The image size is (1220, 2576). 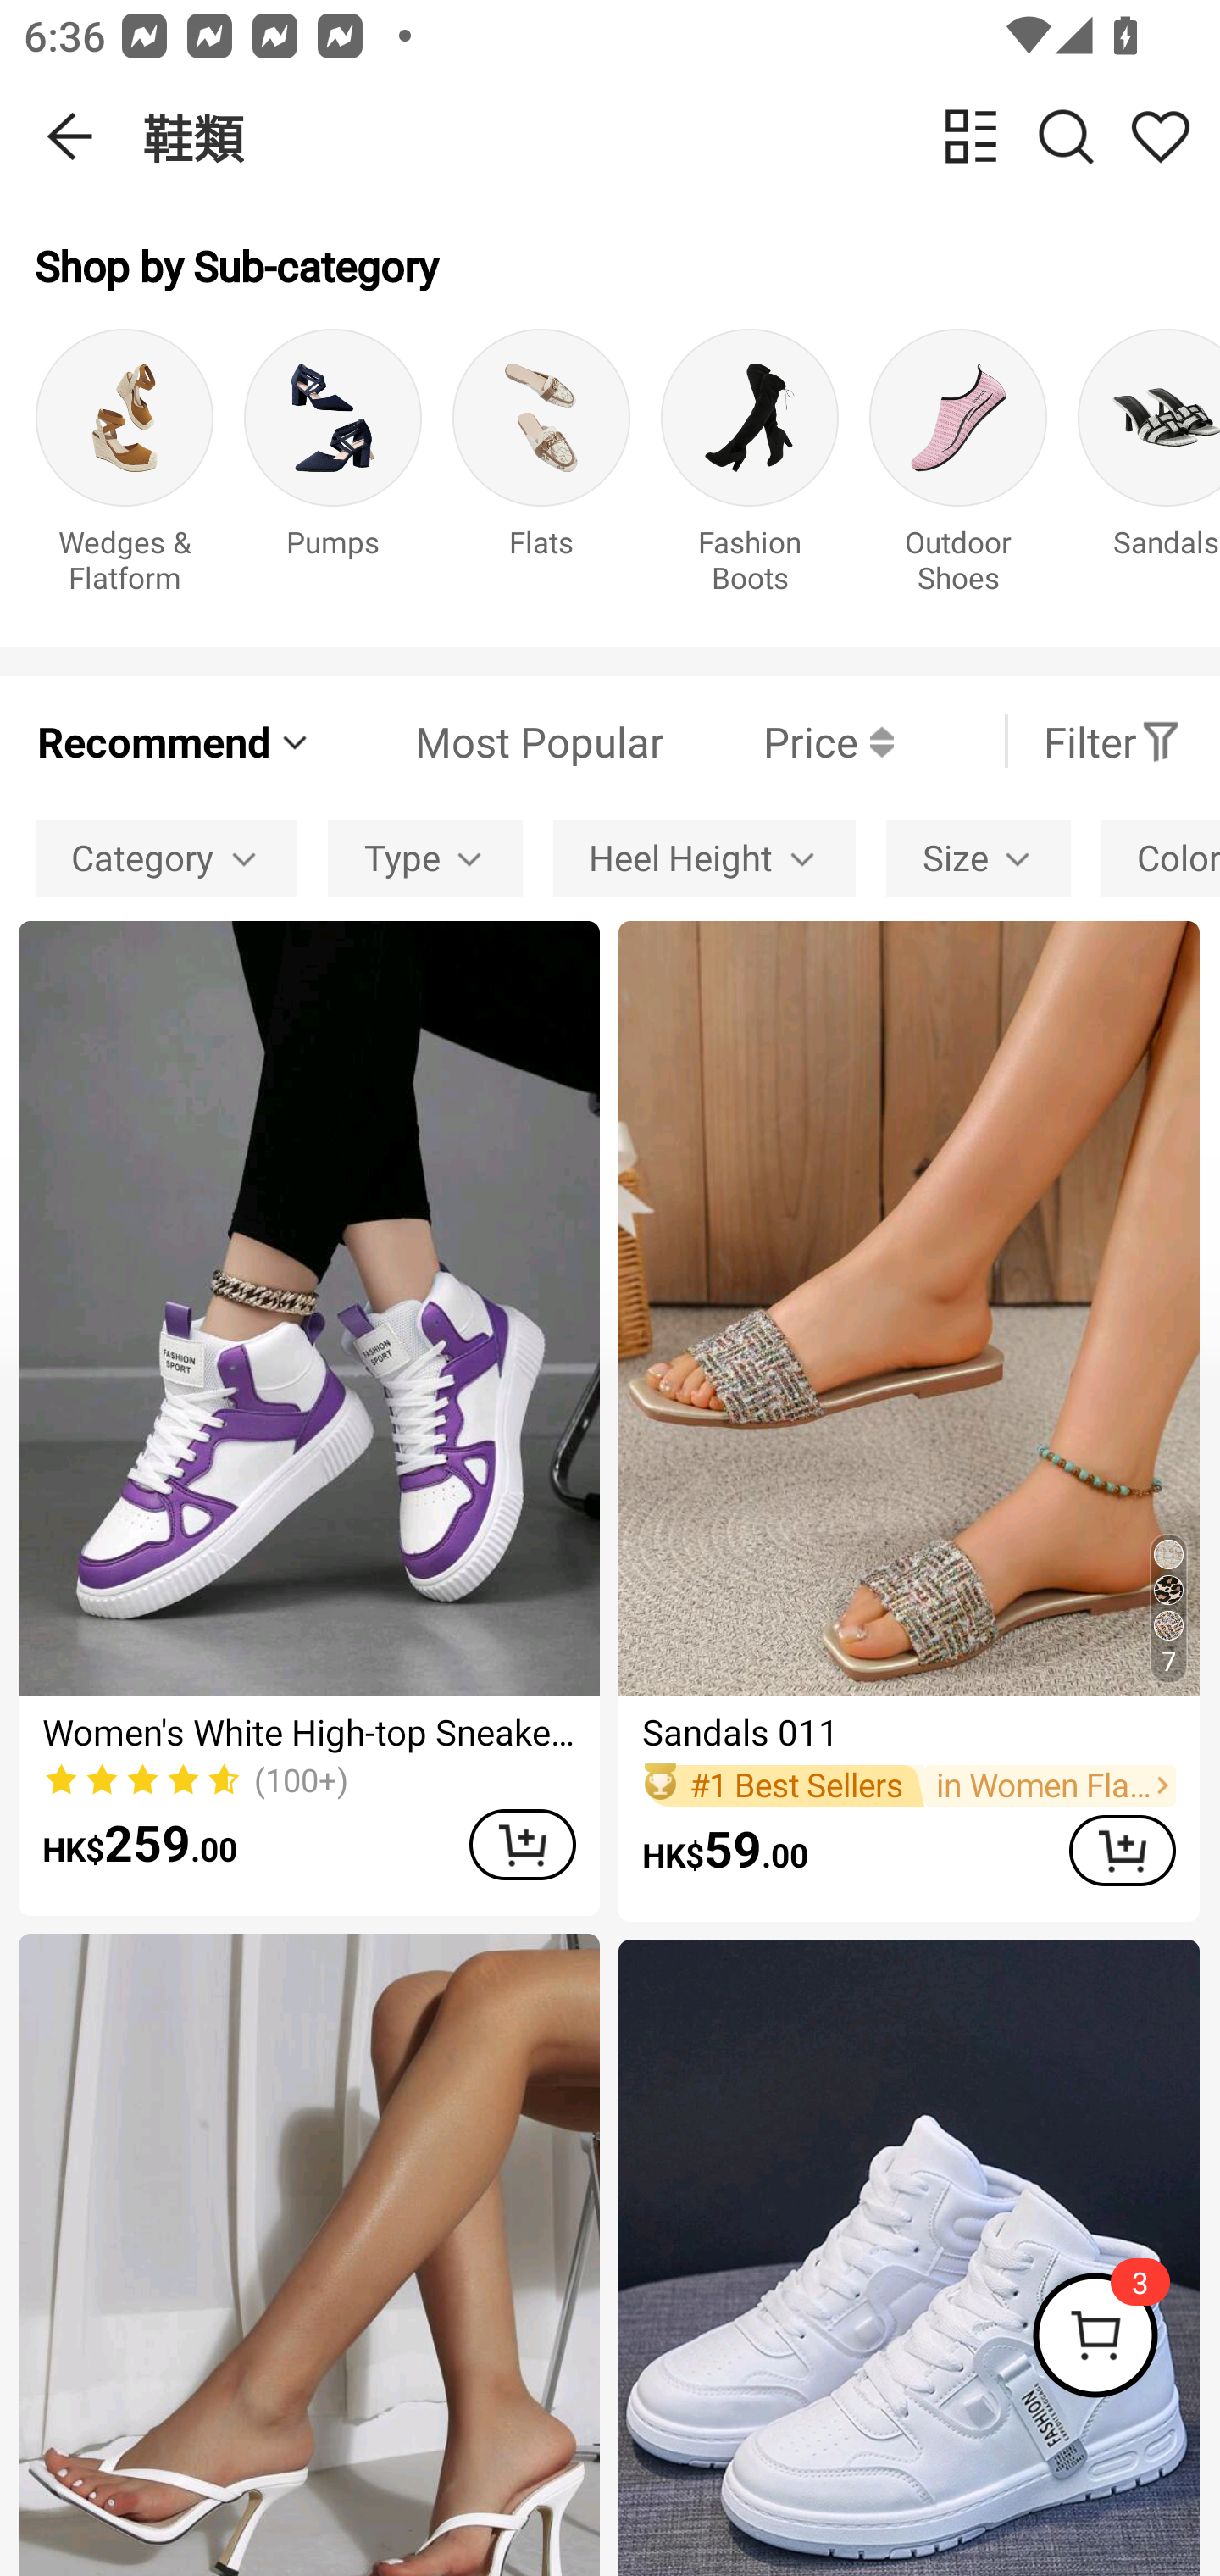 I want to click on Search, so click(x=1066, y=136).